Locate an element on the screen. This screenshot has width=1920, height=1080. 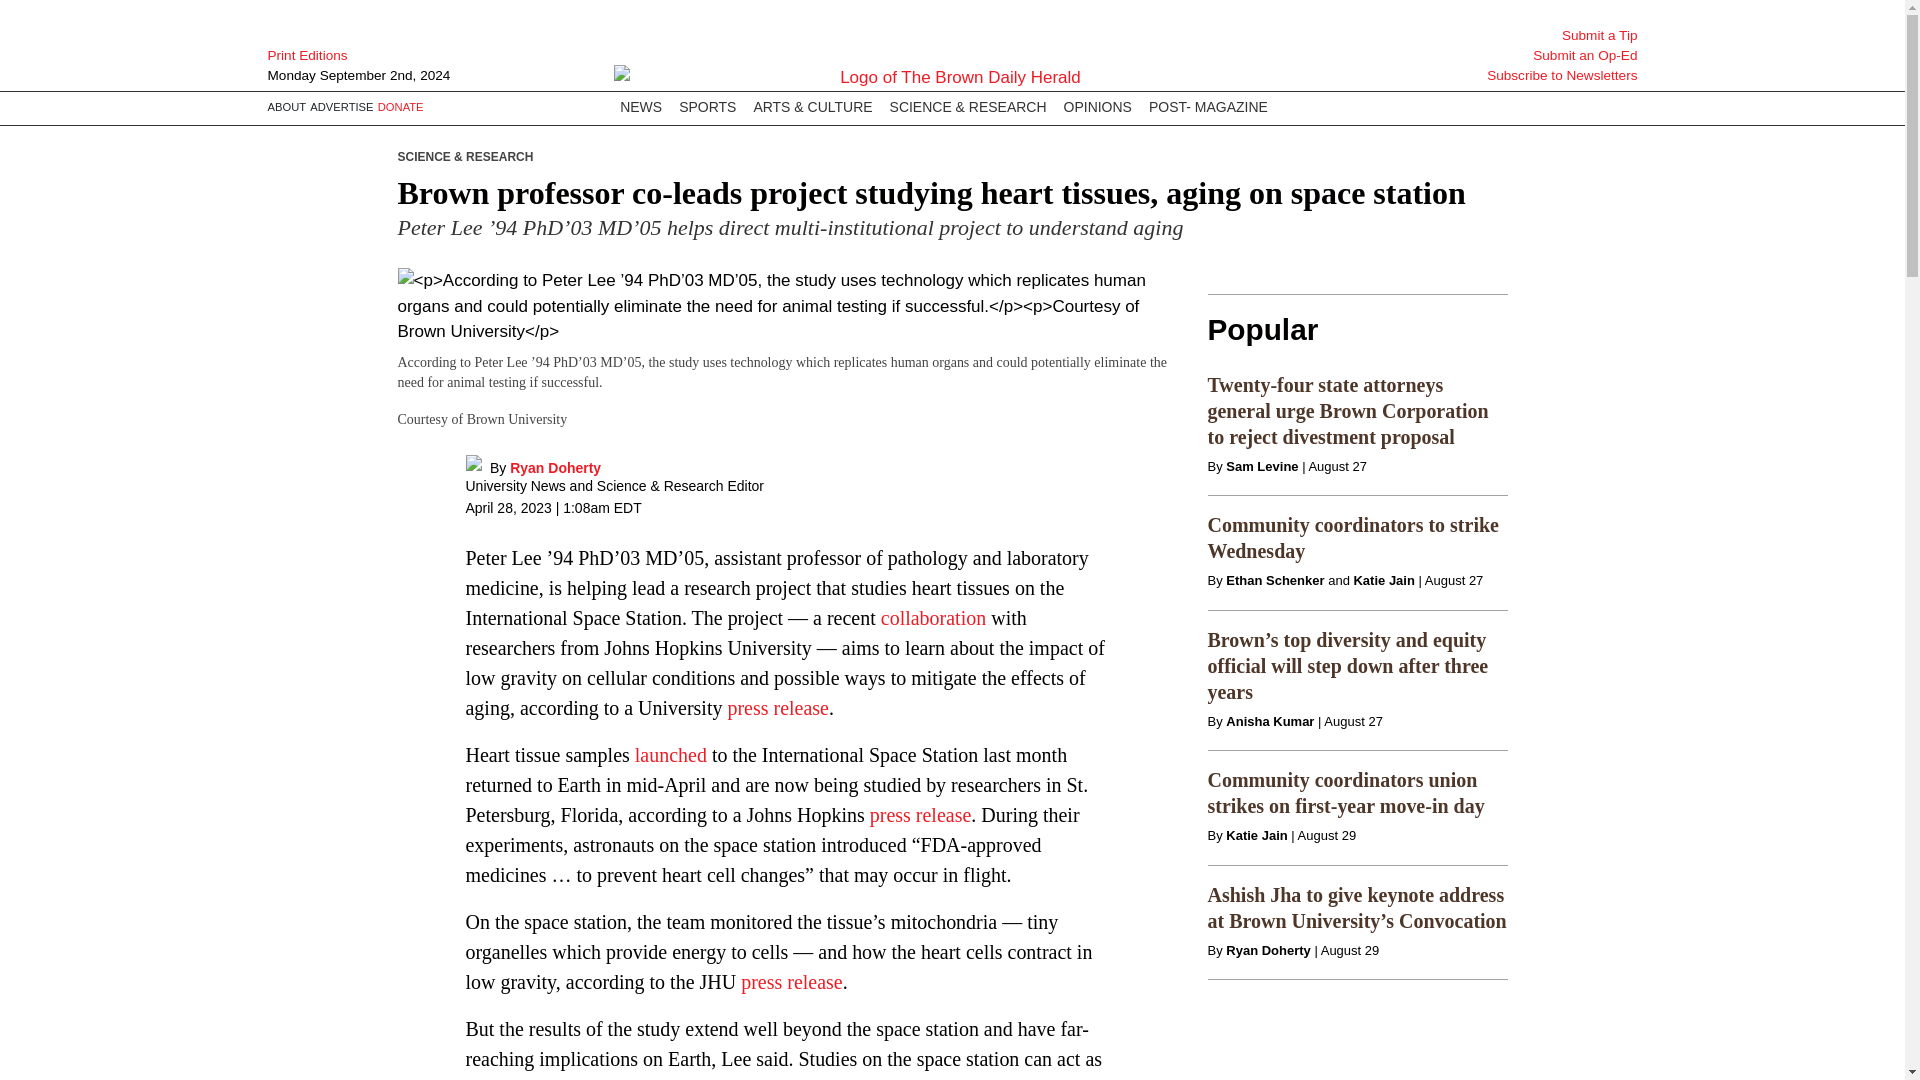
Community coordinators to strike Wednesday is located at coordinates (1353, 538).